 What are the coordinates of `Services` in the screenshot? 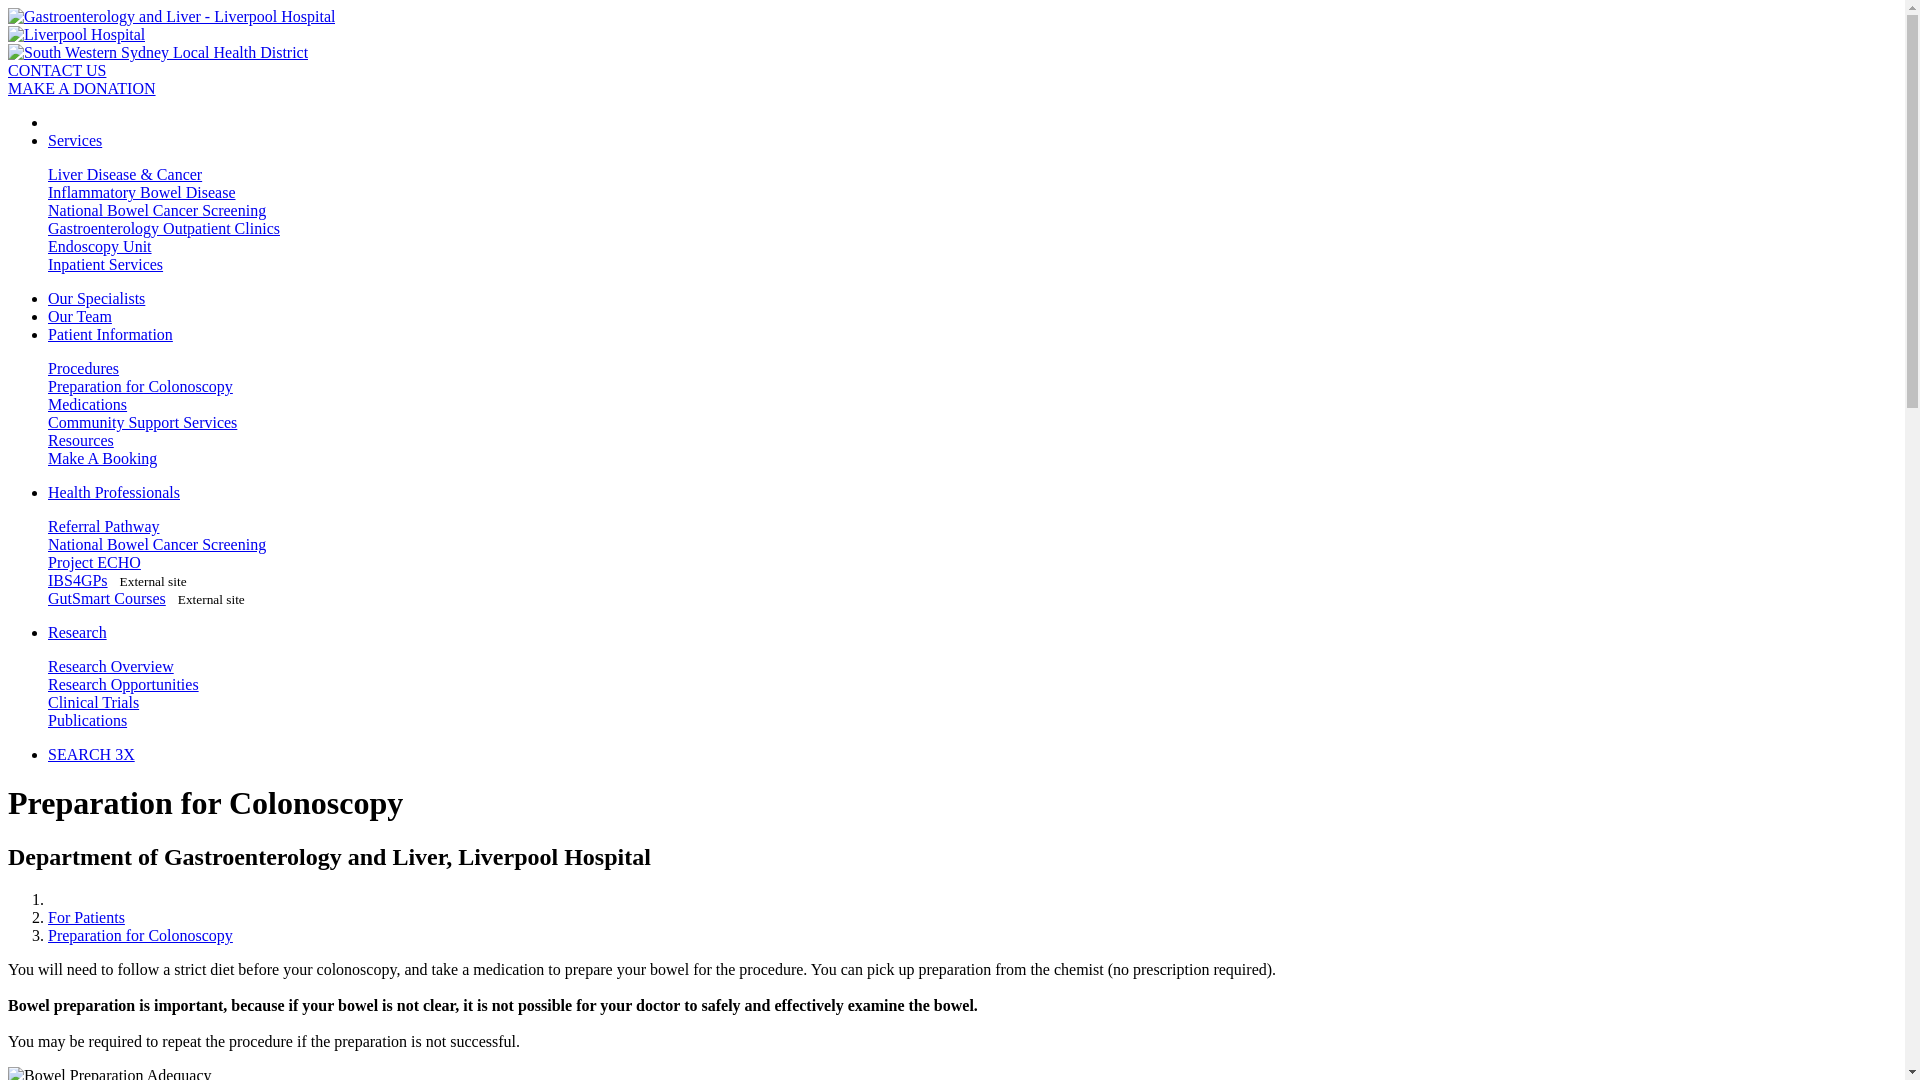 It's located at (75, 140).